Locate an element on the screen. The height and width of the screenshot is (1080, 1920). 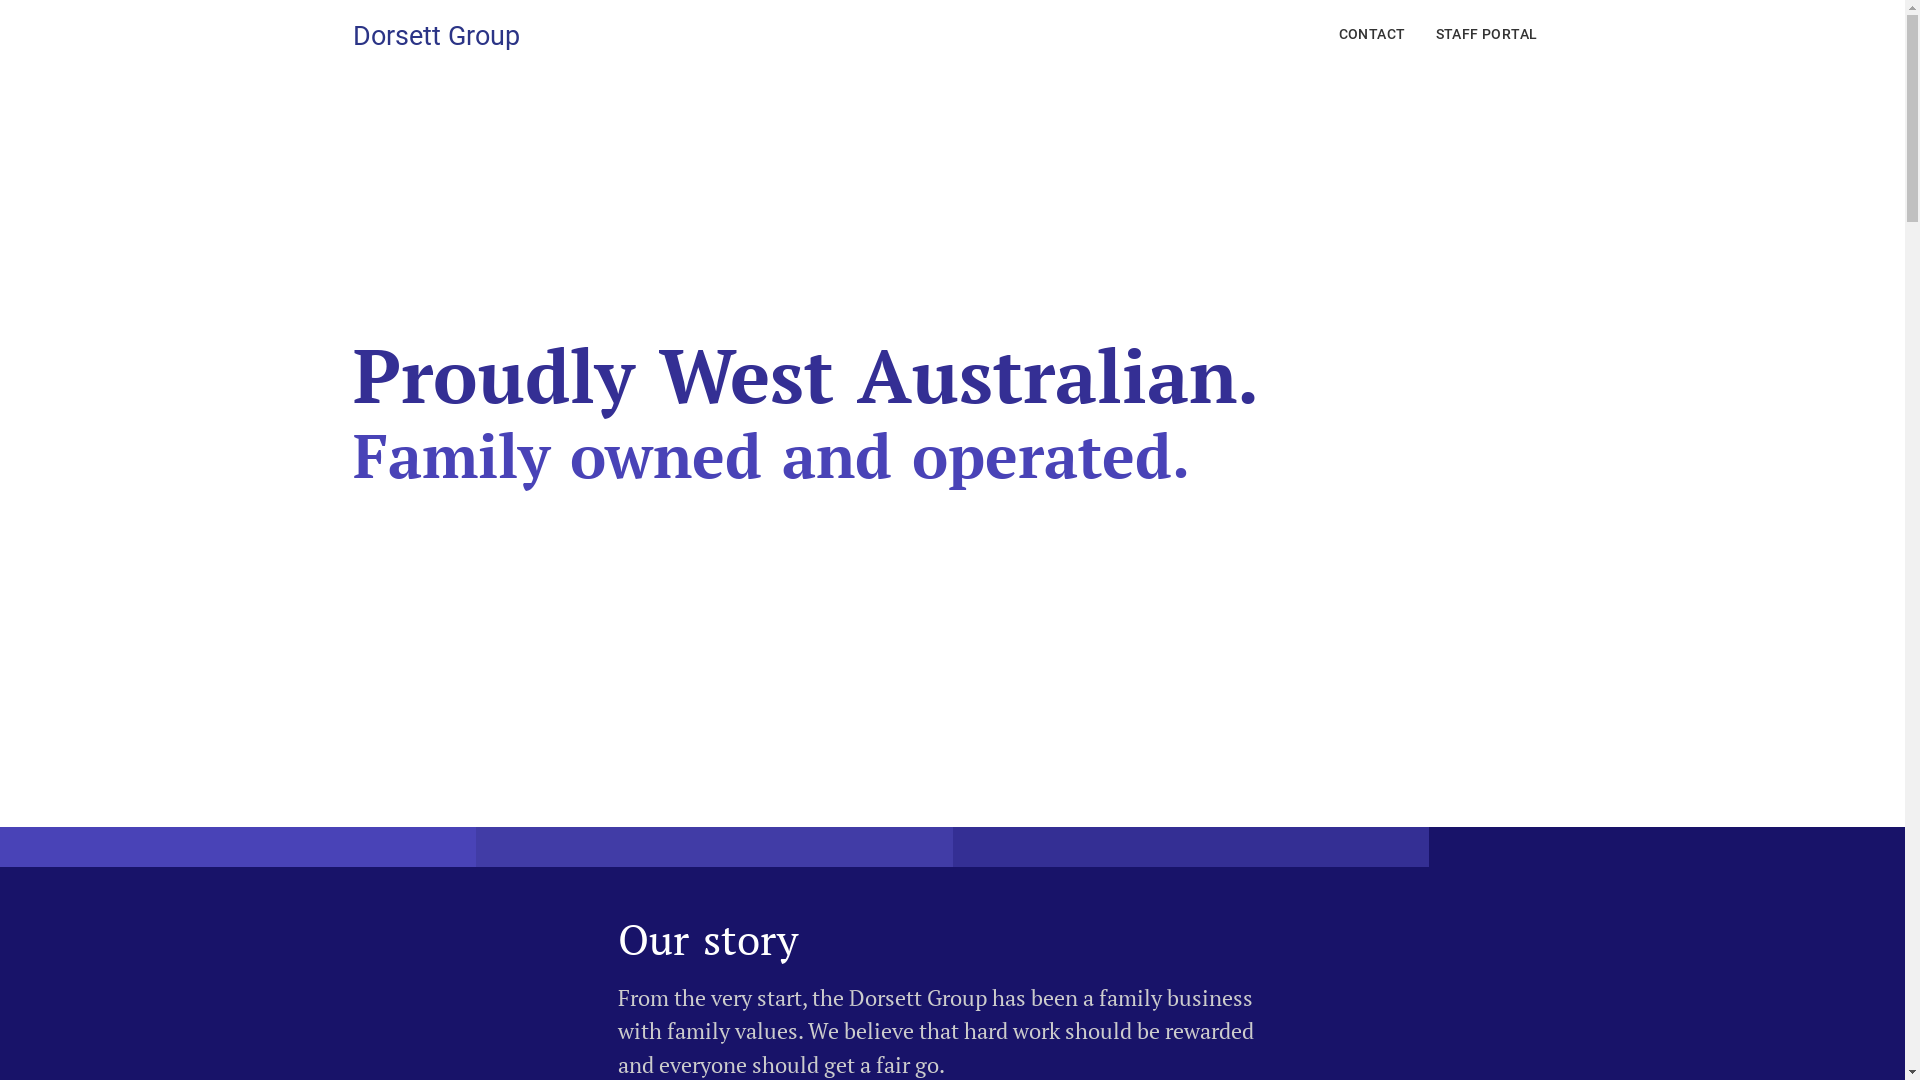
Dorsett Group is located at coordinates (436, 35).